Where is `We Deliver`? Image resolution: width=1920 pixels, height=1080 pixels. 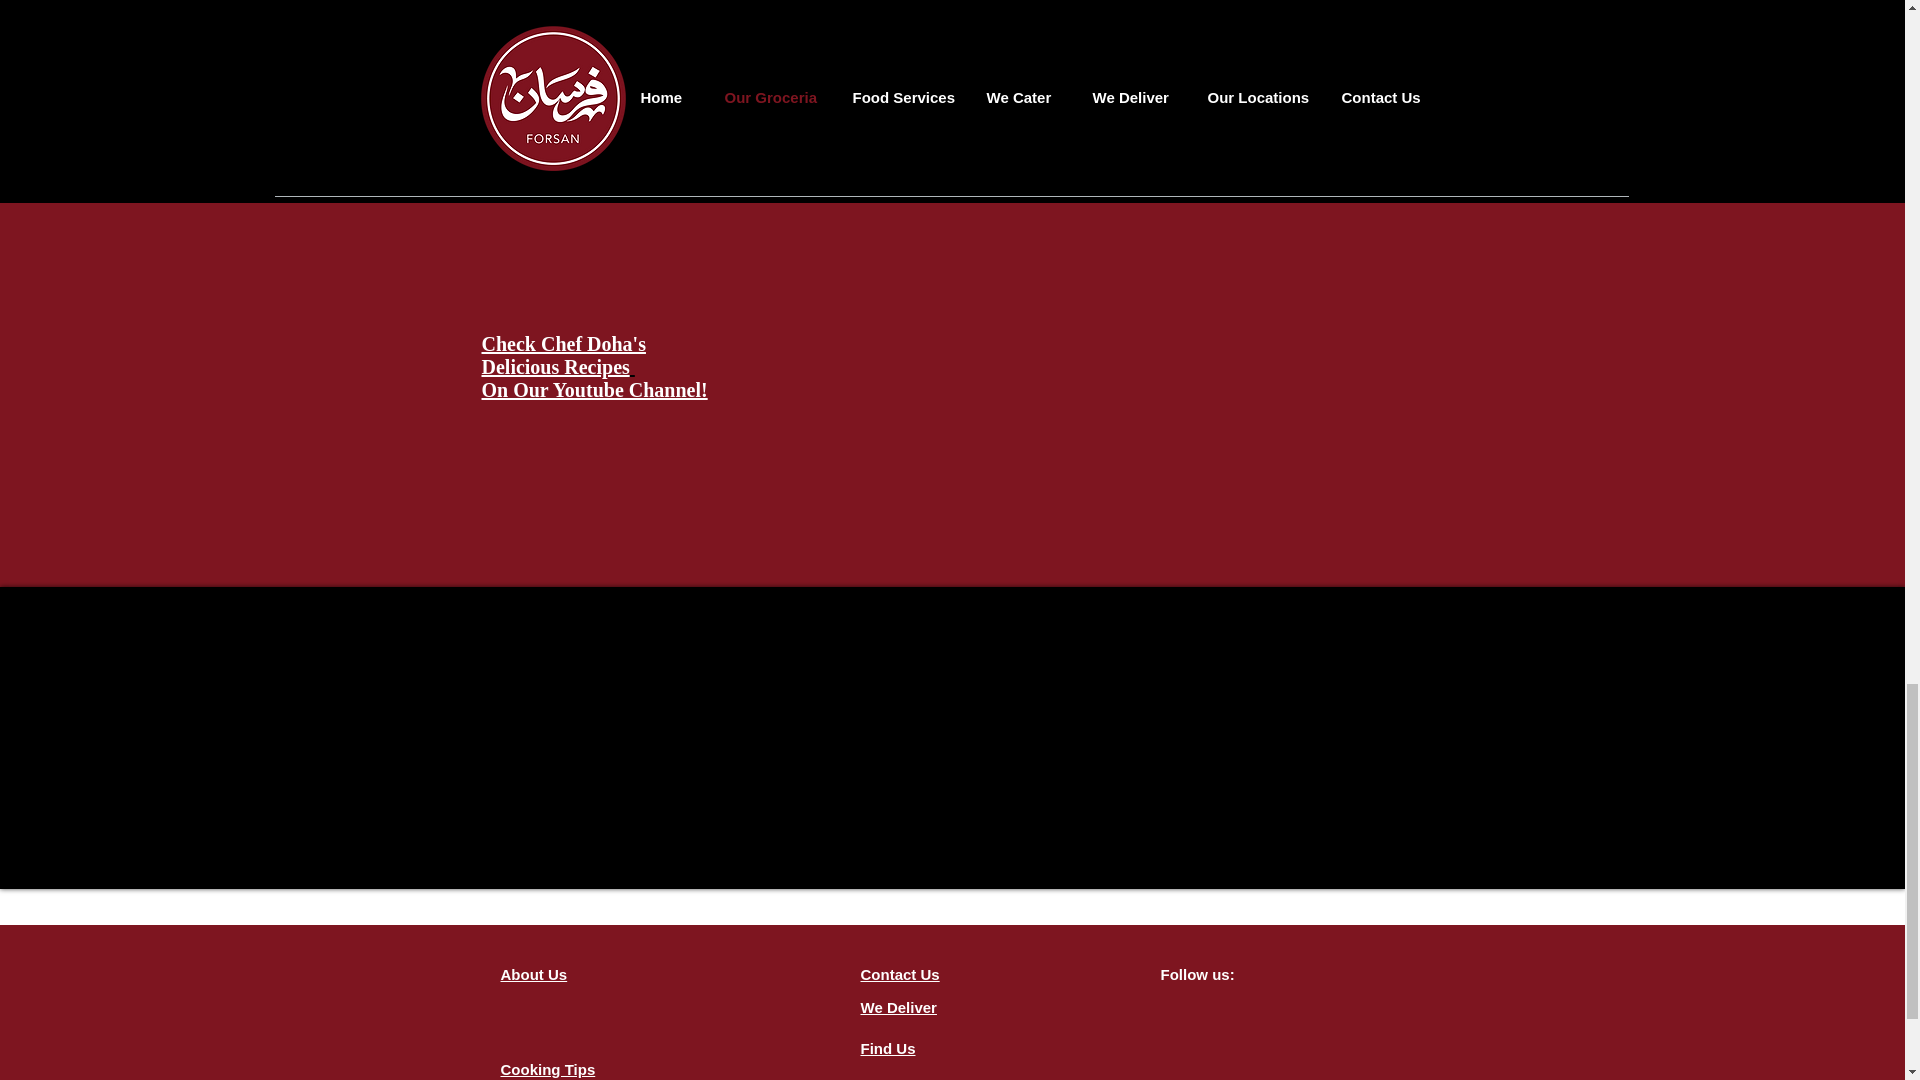 We Deliver is located at coordinates (898, 1008).